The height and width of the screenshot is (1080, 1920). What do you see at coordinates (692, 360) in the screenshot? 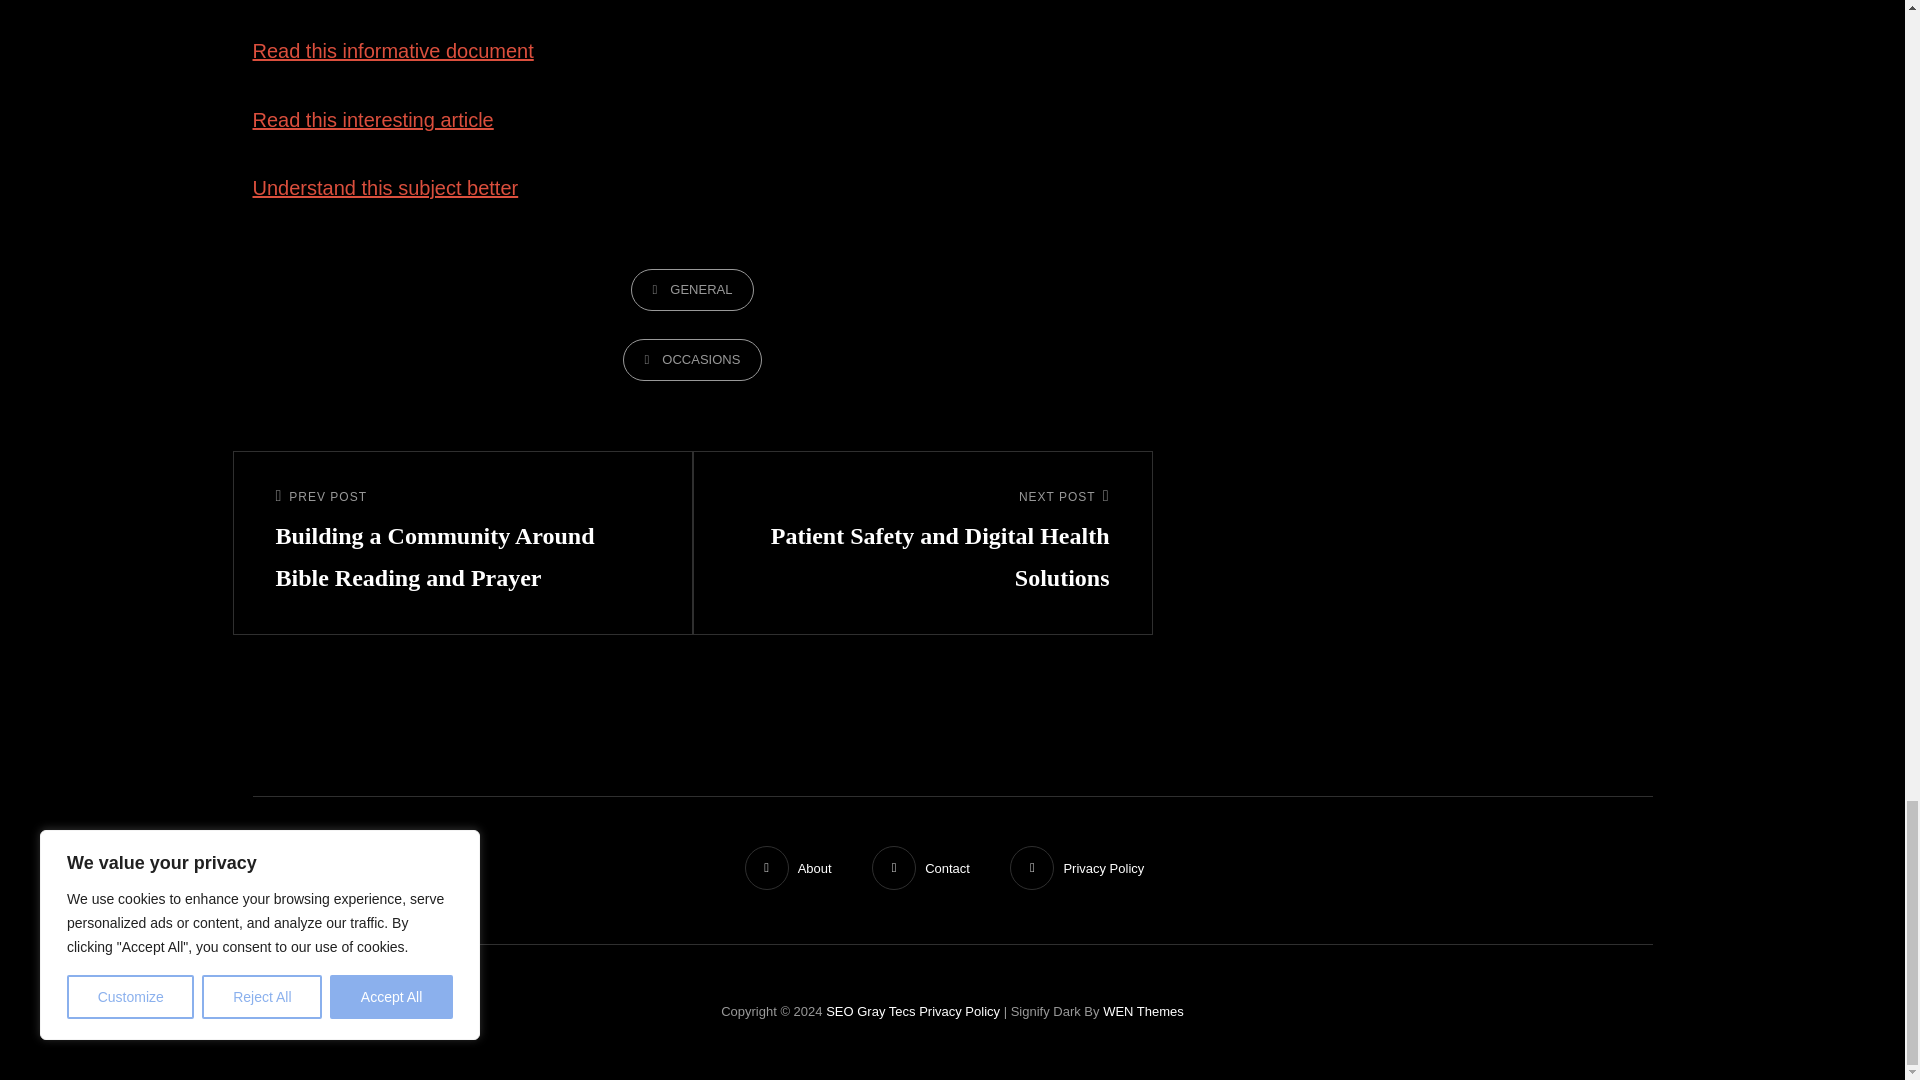
I see `OCCASIONS` at bounding box center [692, 360].